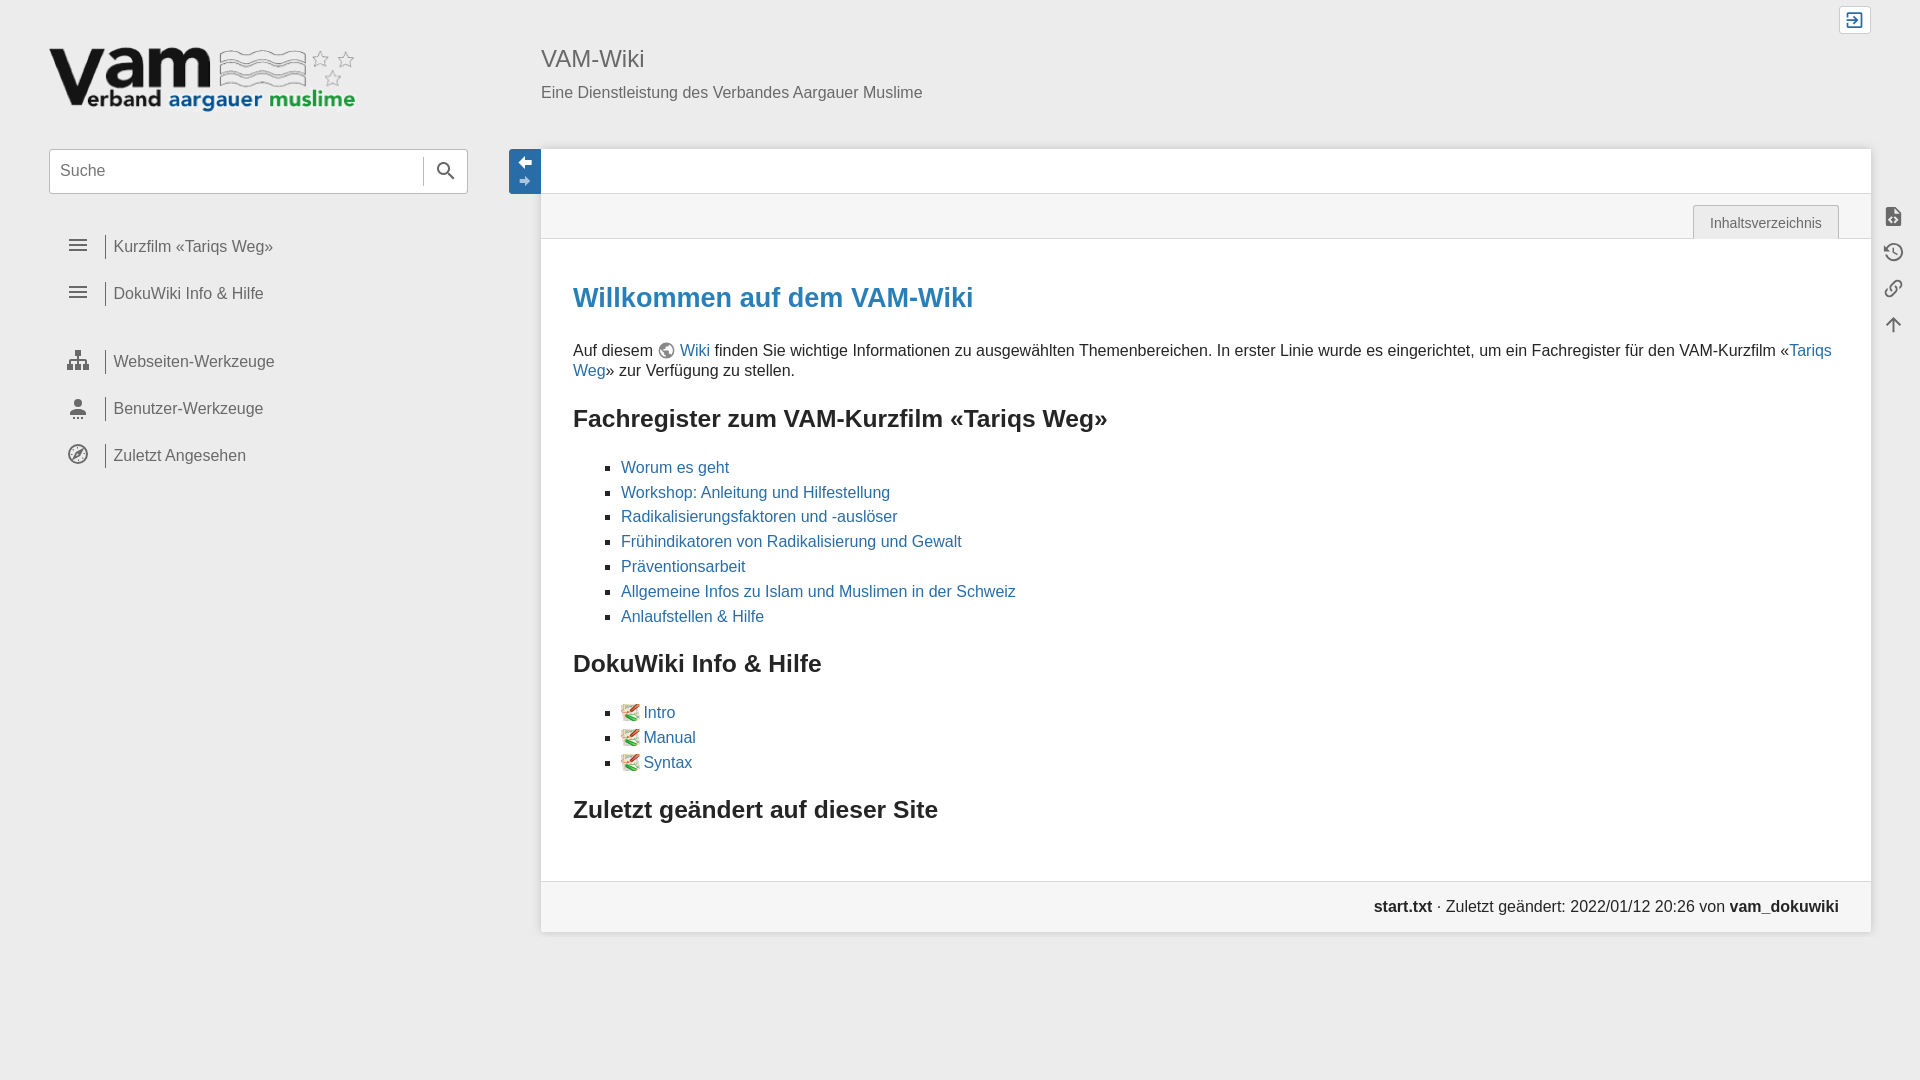  What do you see at coordinates (1202, 360) in the screenshot?
I see `Tariqs Weg` at bounding box center [1202, 360].